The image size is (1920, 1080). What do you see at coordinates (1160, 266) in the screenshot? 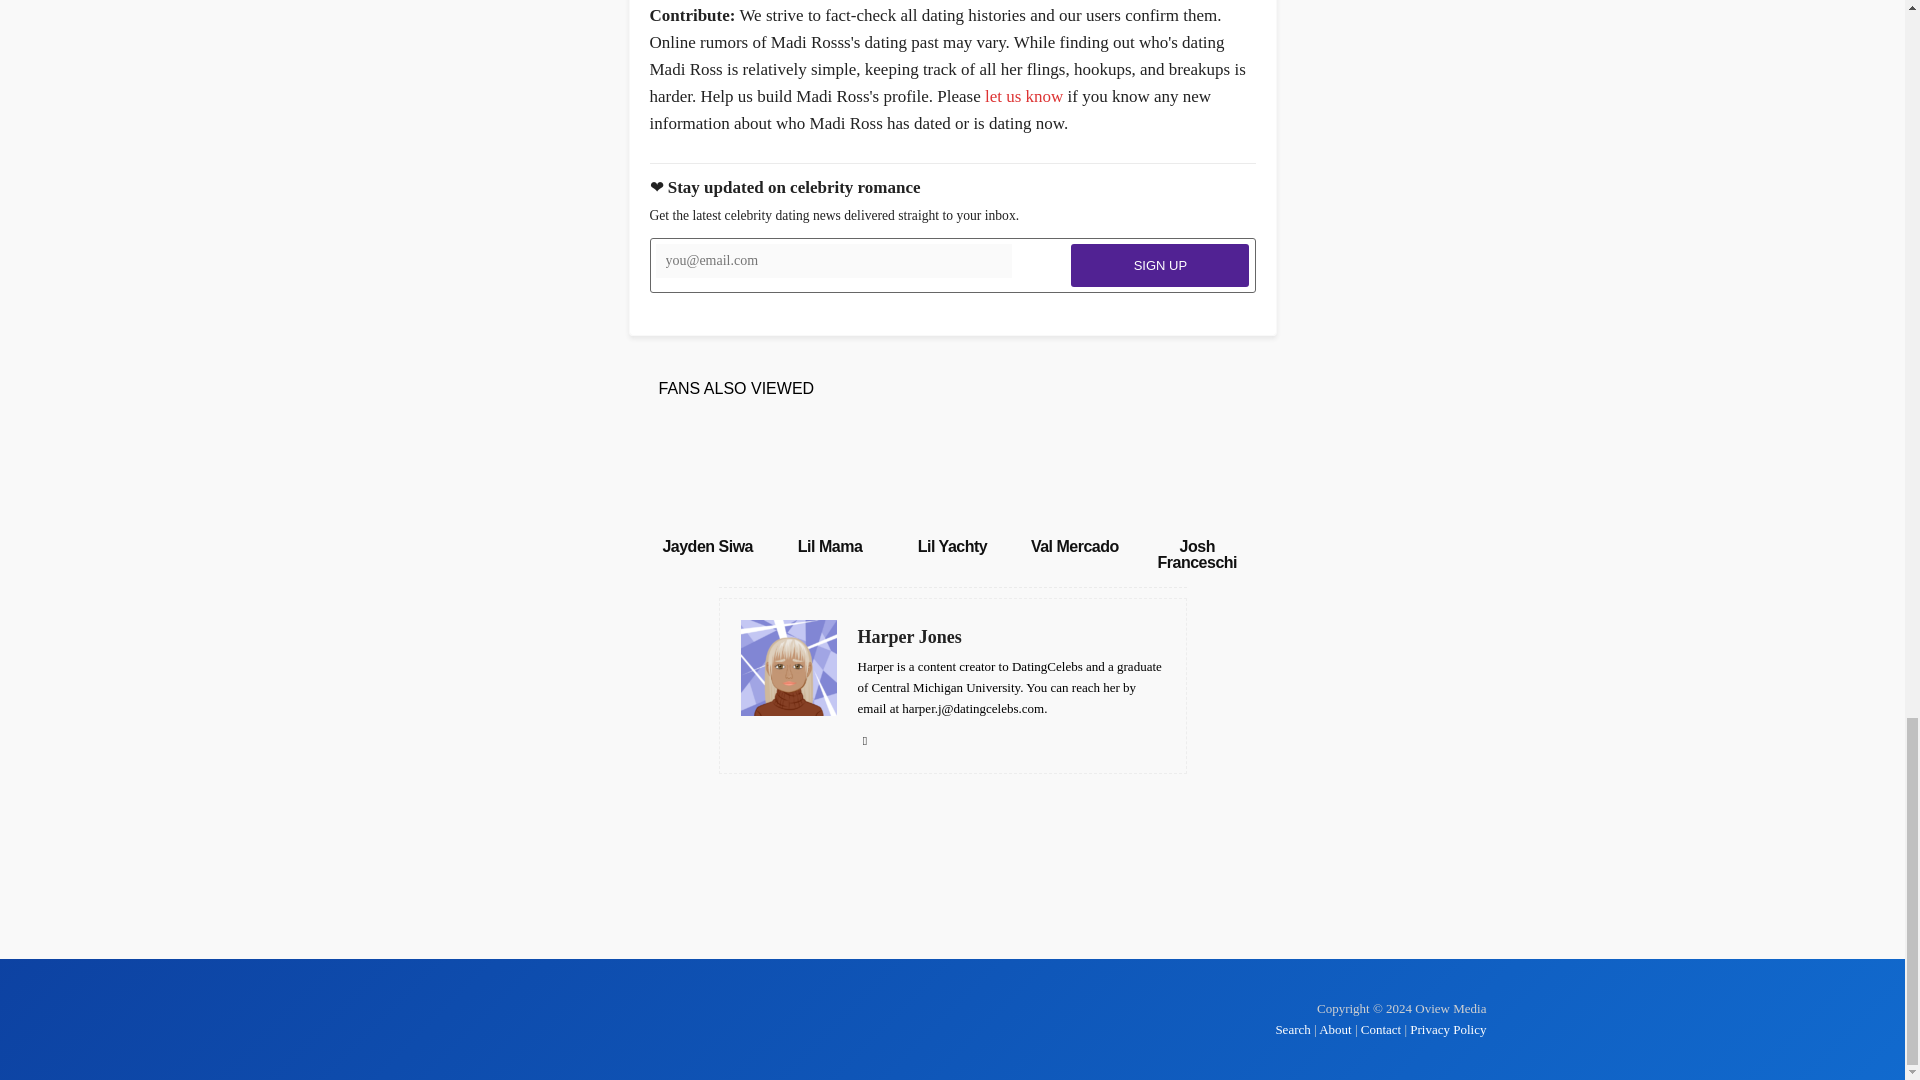
I see `SIGN UP` at bounding box center [1160, 266].